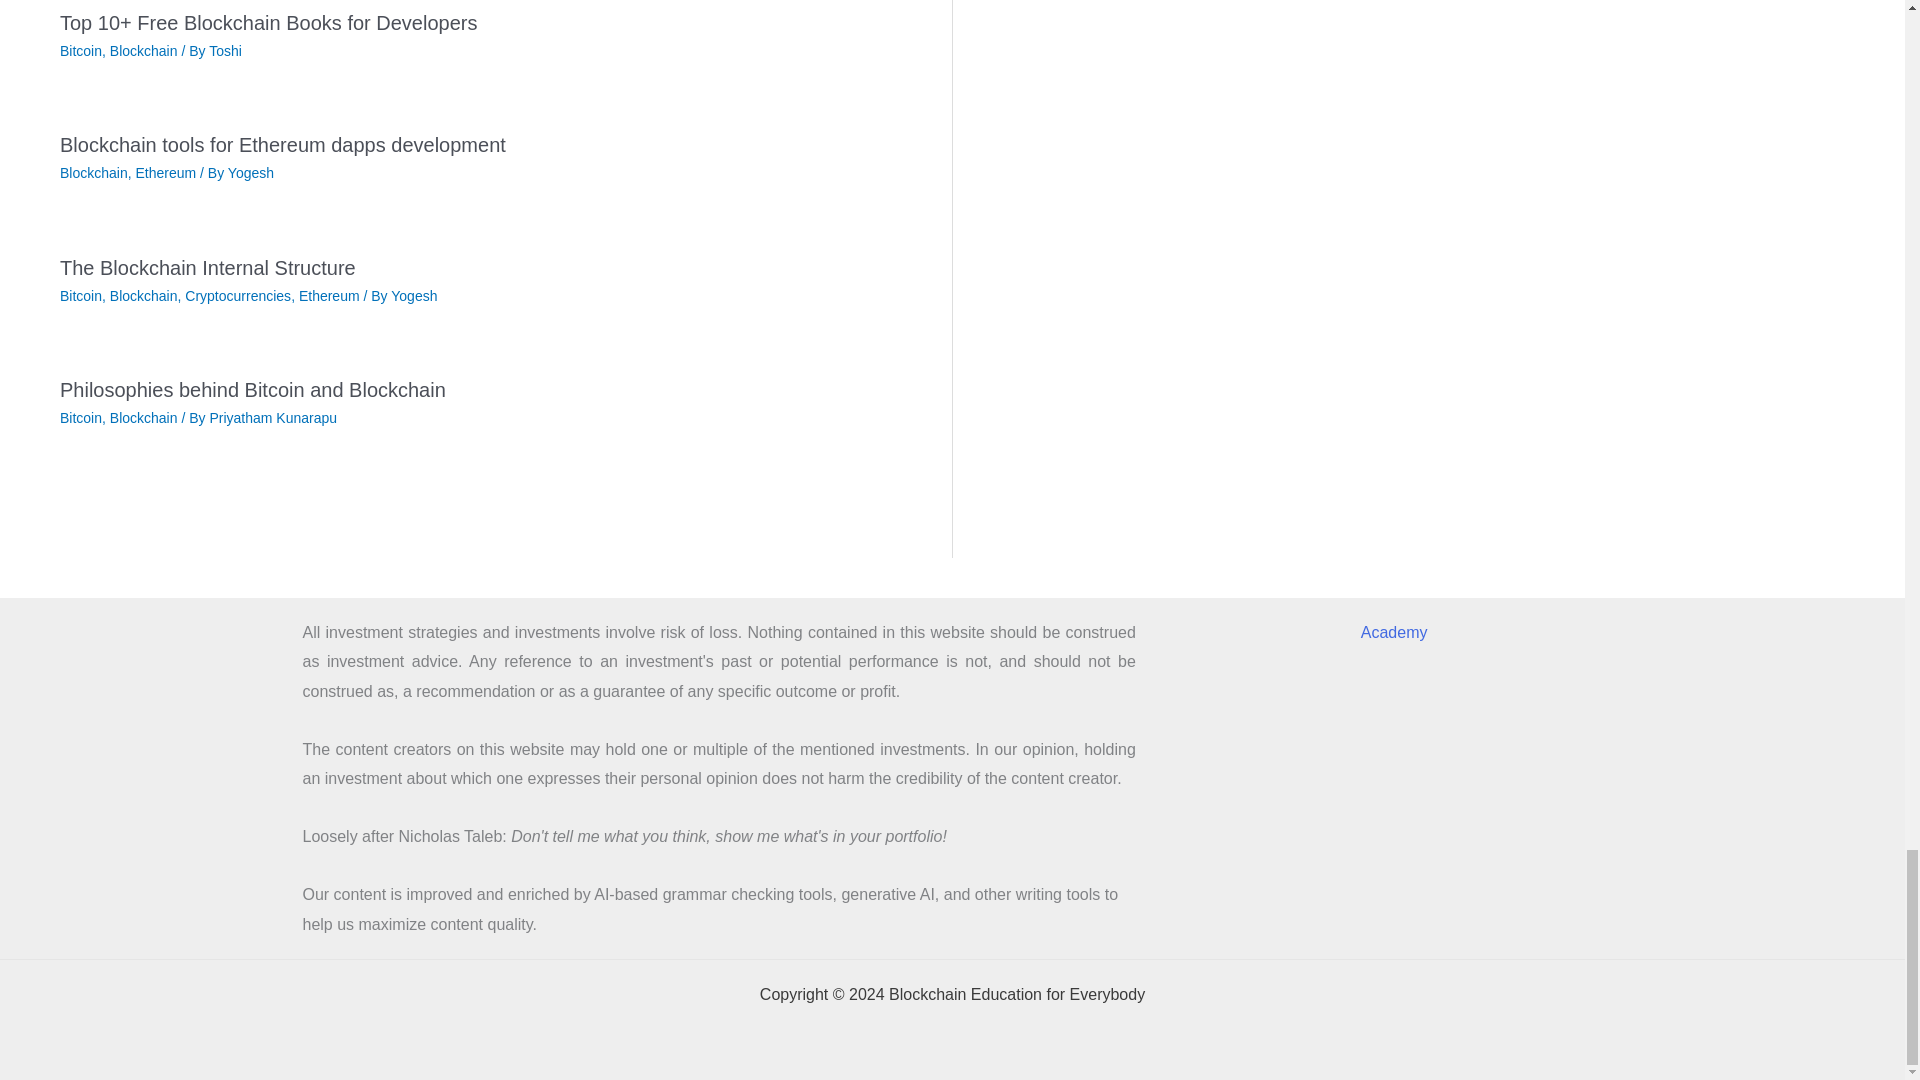 The height and width of the screenshot is (1080, 1920). I want to click on Bitcoin, so click(80, 296).